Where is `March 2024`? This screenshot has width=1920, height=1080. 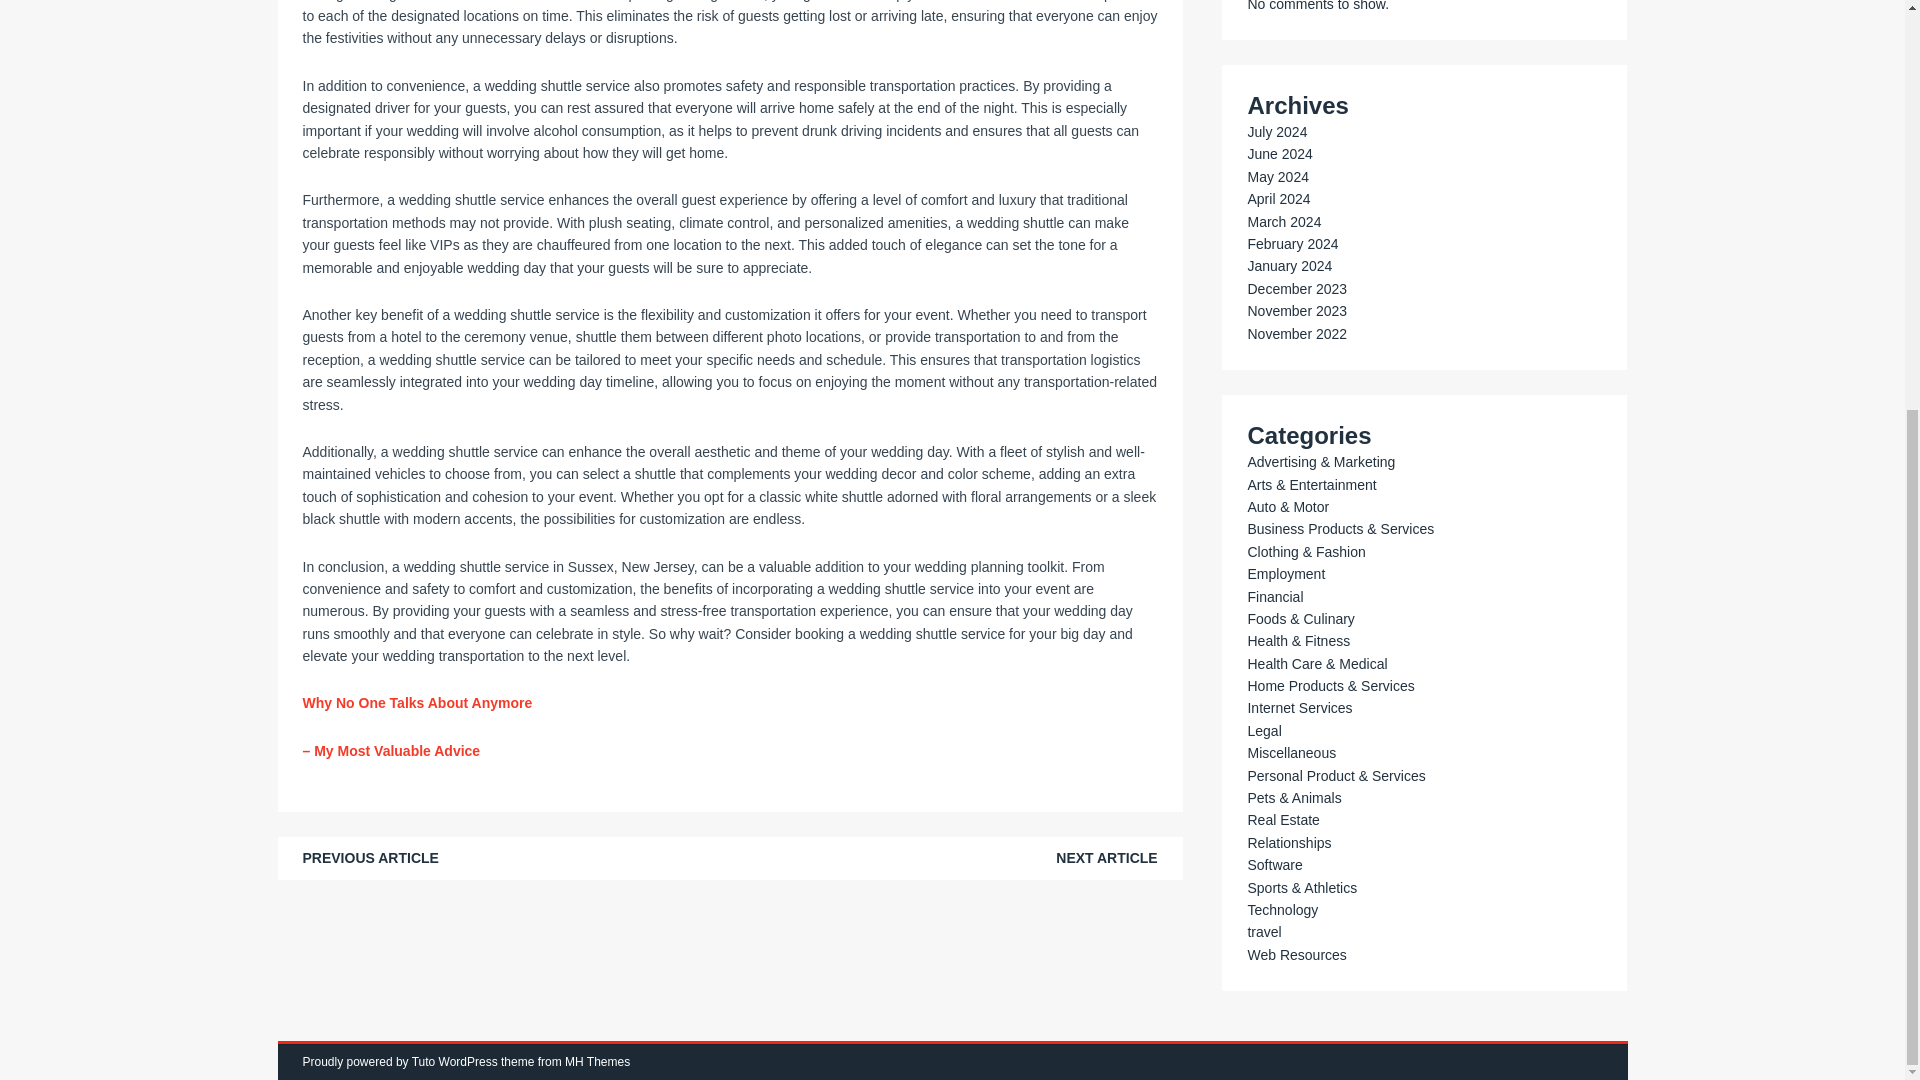
March 2024 is located at coordinates (1283, 222).